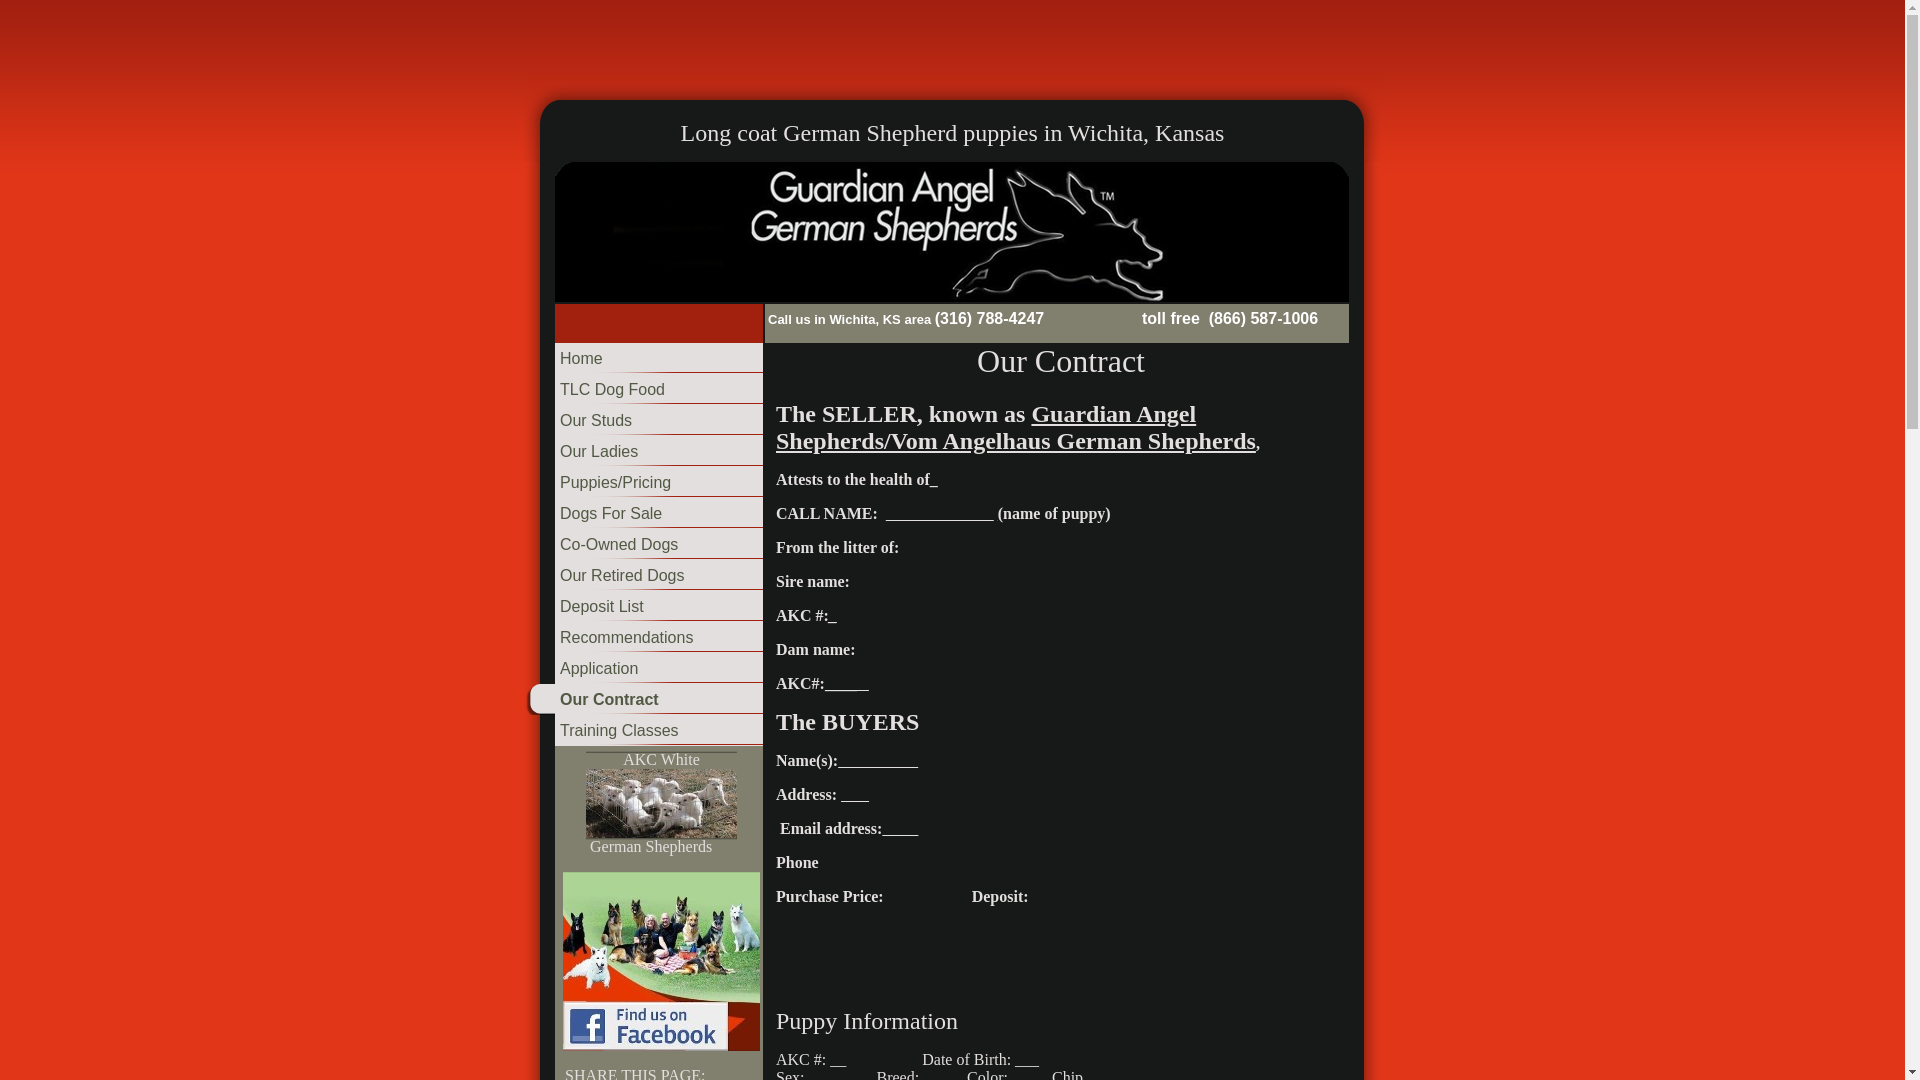  I want to click on Training Classes, so click(643, 732).